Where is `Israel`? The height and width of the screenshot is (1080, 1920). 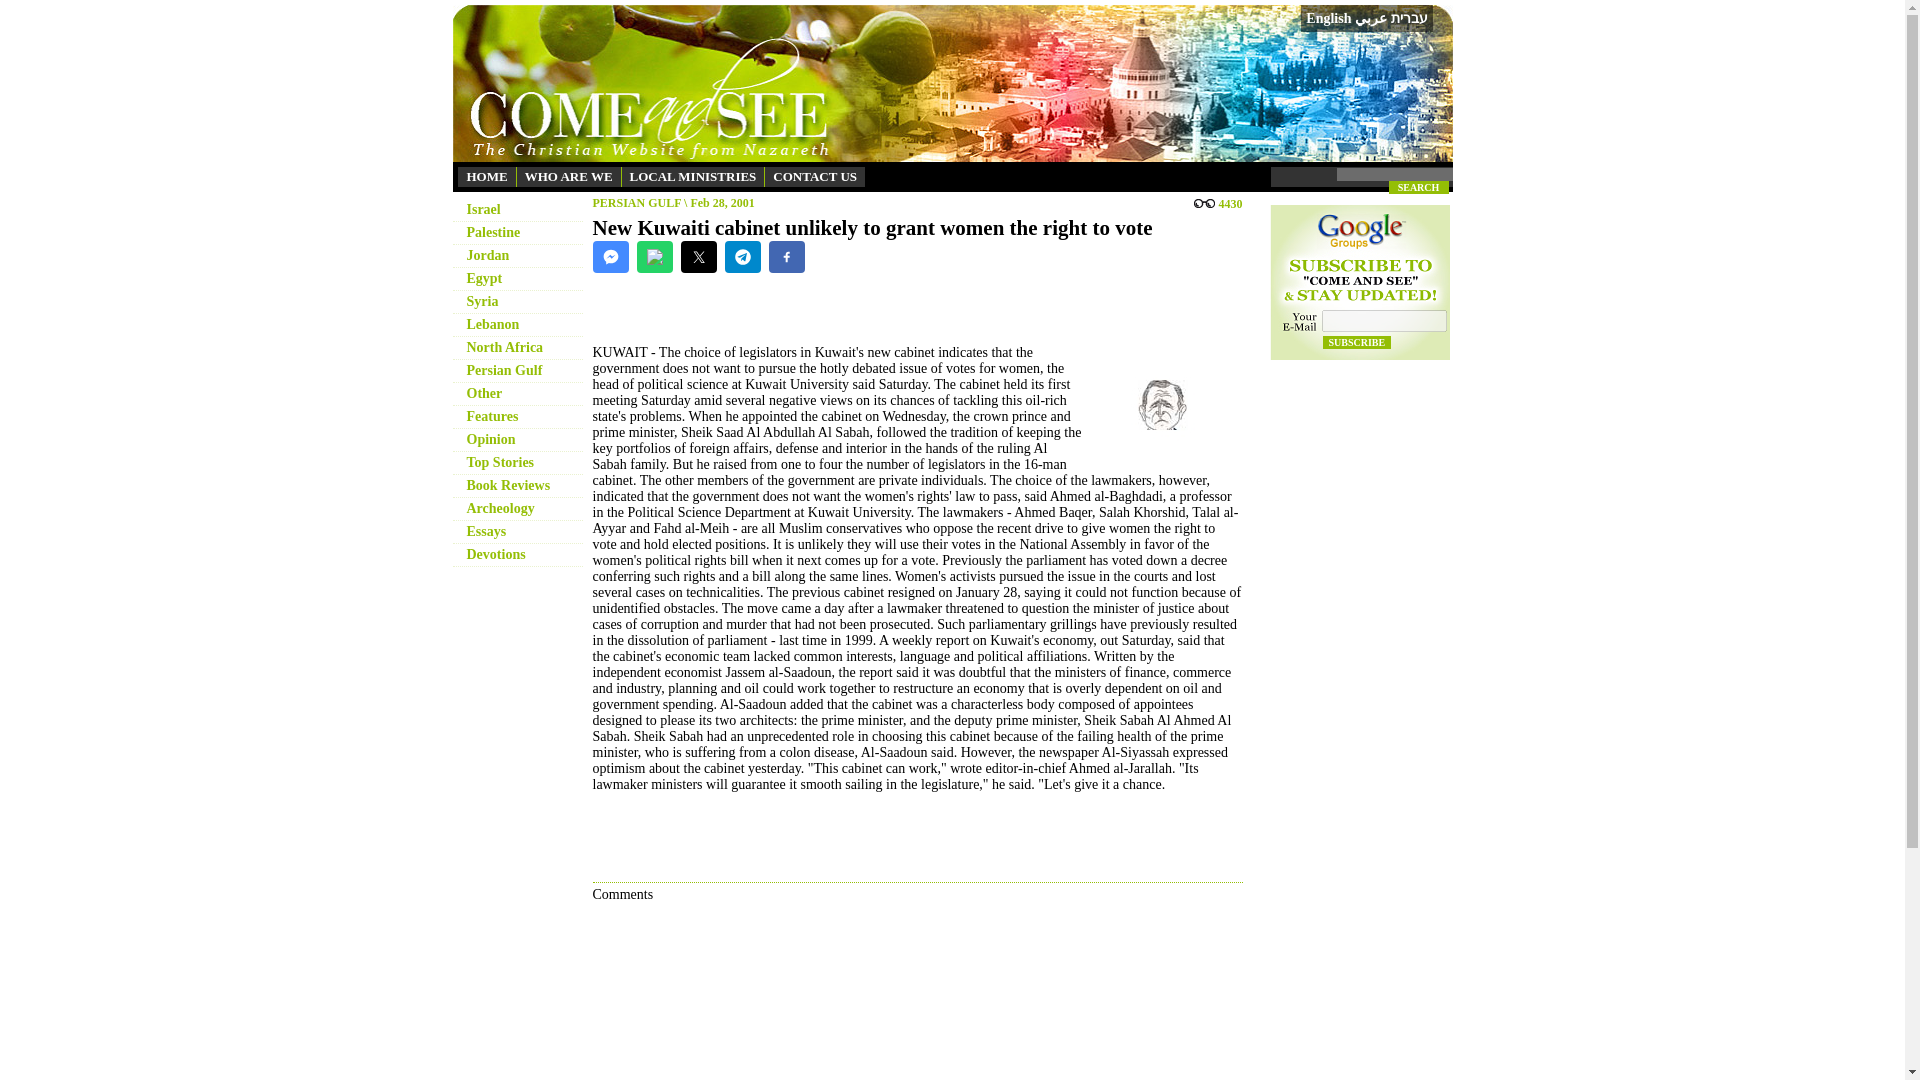
Israel is located at coordinates (482, 209).